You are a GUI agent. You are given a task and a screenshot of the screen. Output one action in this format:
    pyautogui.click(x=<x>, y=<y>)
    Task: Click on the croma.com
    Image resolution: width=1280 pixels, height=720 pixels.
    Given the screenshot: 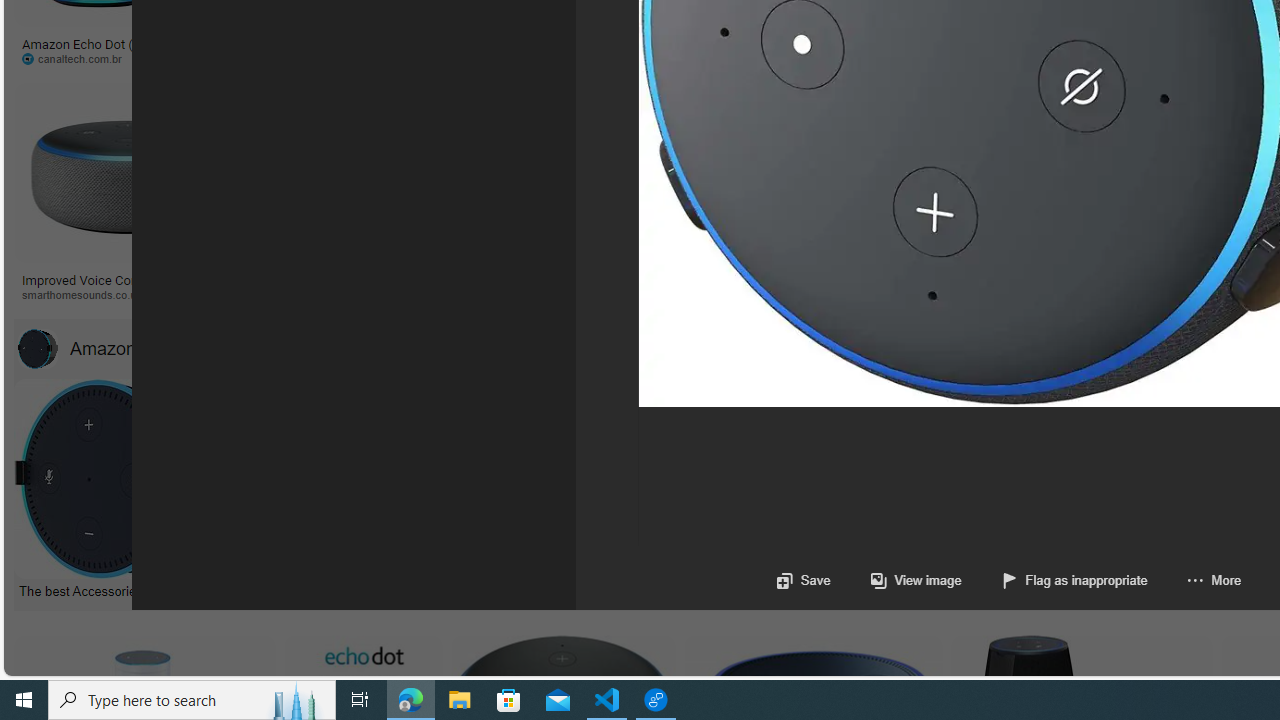 What is the action you would take?
    pyautogui.click(x=886, y=58)
    